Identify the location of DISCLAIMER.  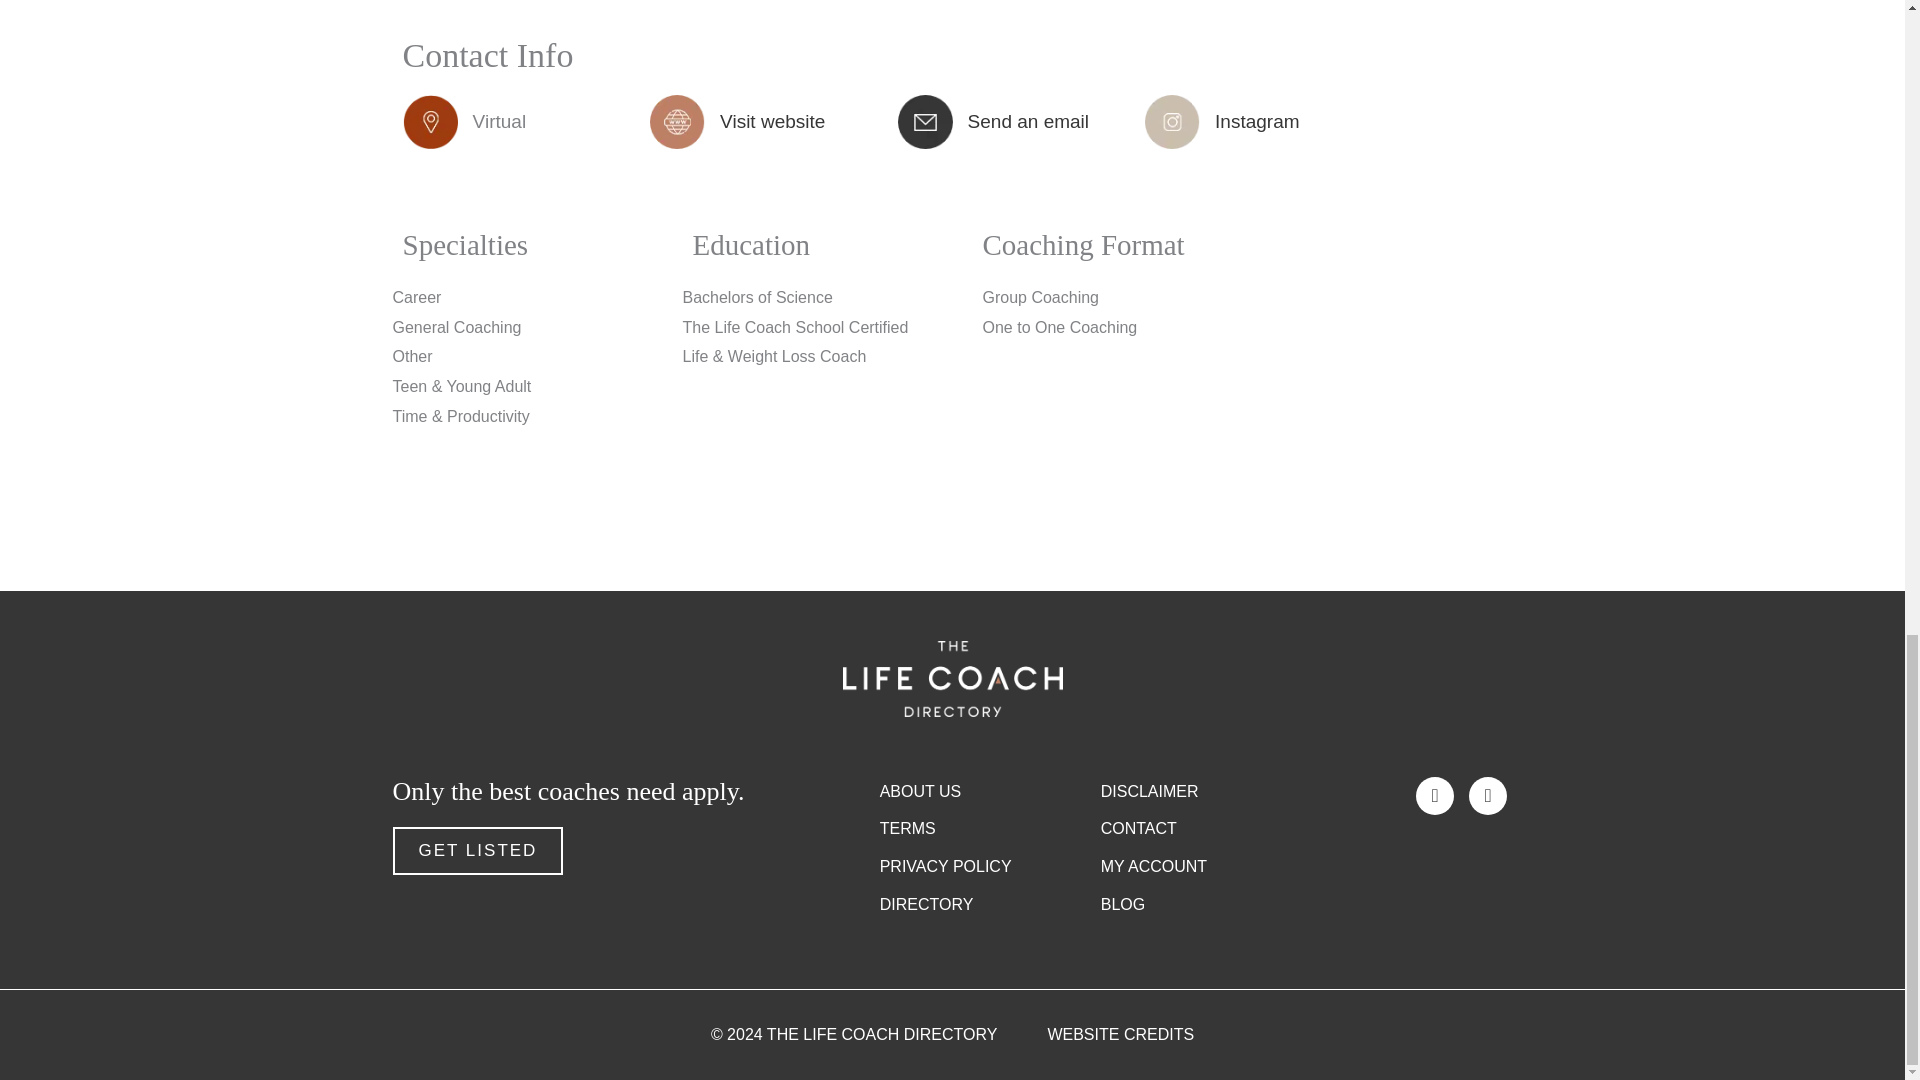
(1211, 791).